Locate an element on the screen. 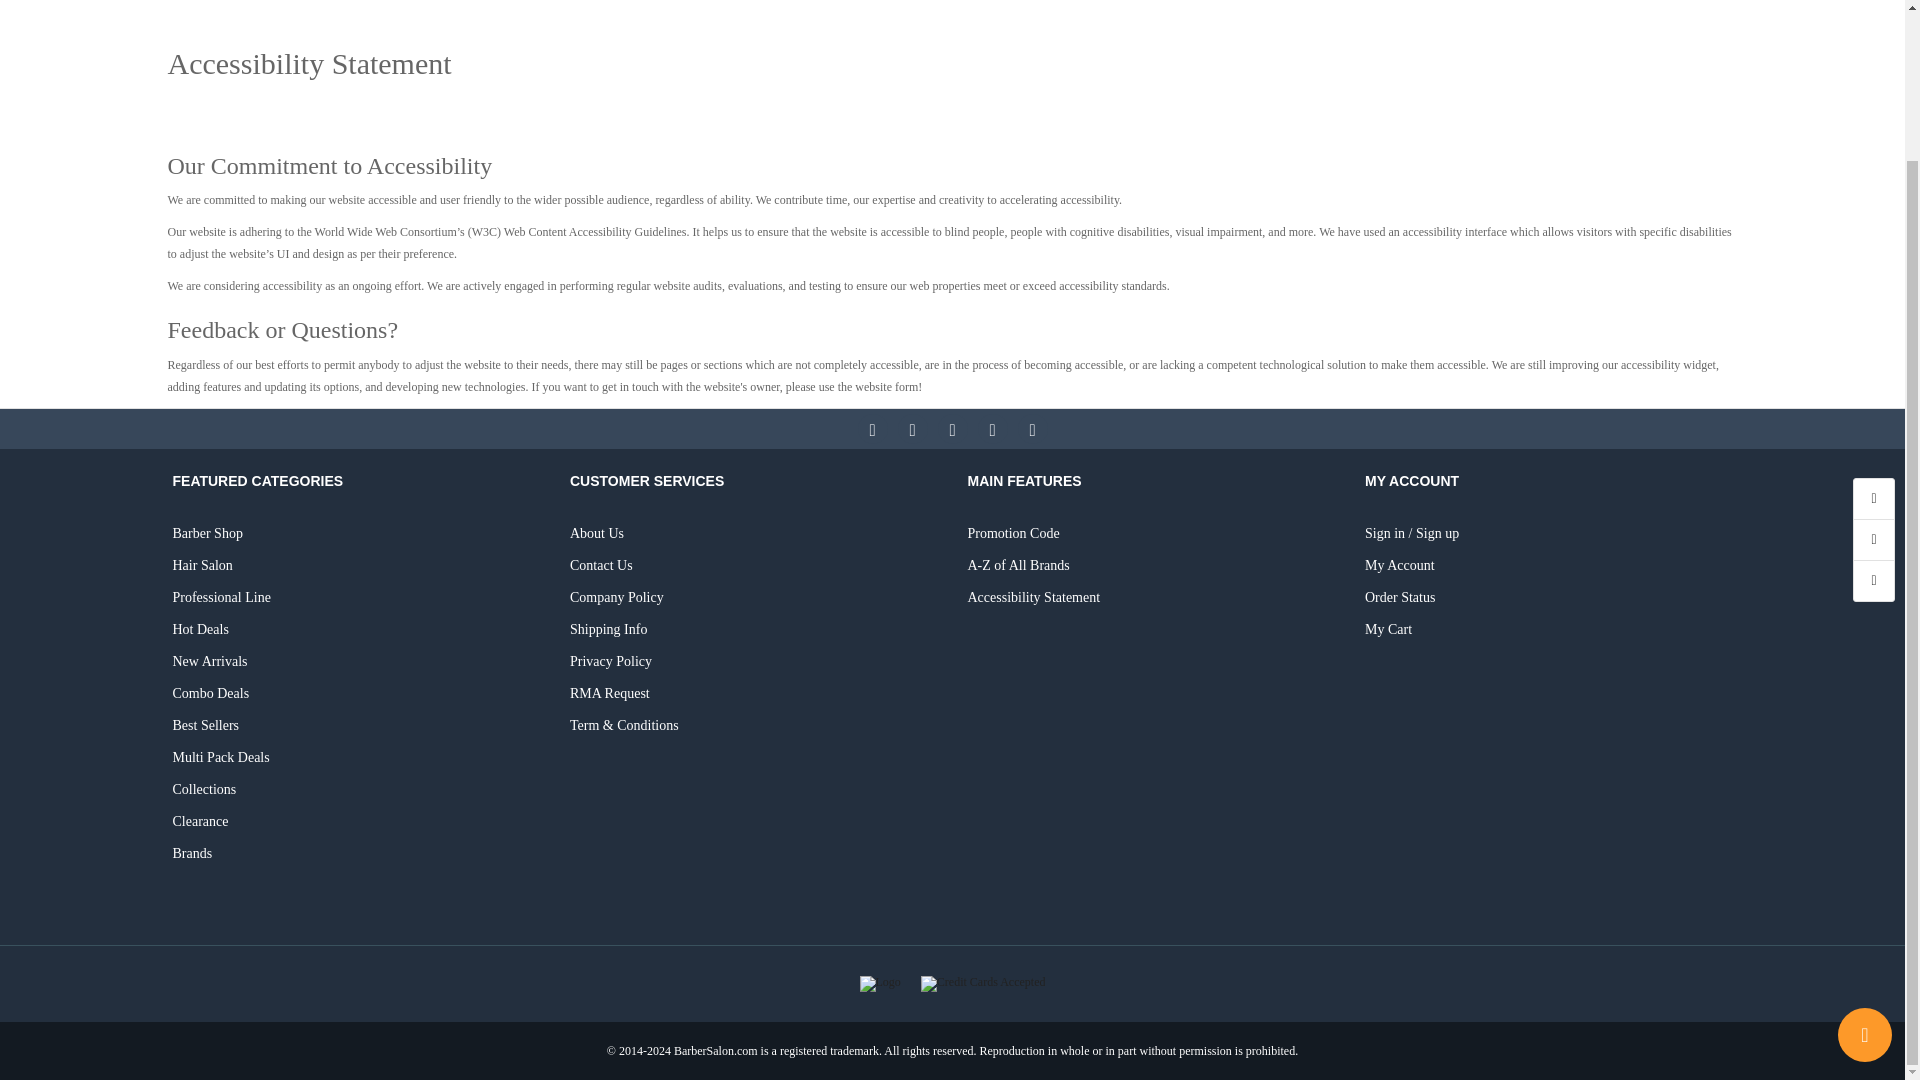 This screenshot has width=1920, height=1080. Hot Deals is located at coordinates (356, 630).